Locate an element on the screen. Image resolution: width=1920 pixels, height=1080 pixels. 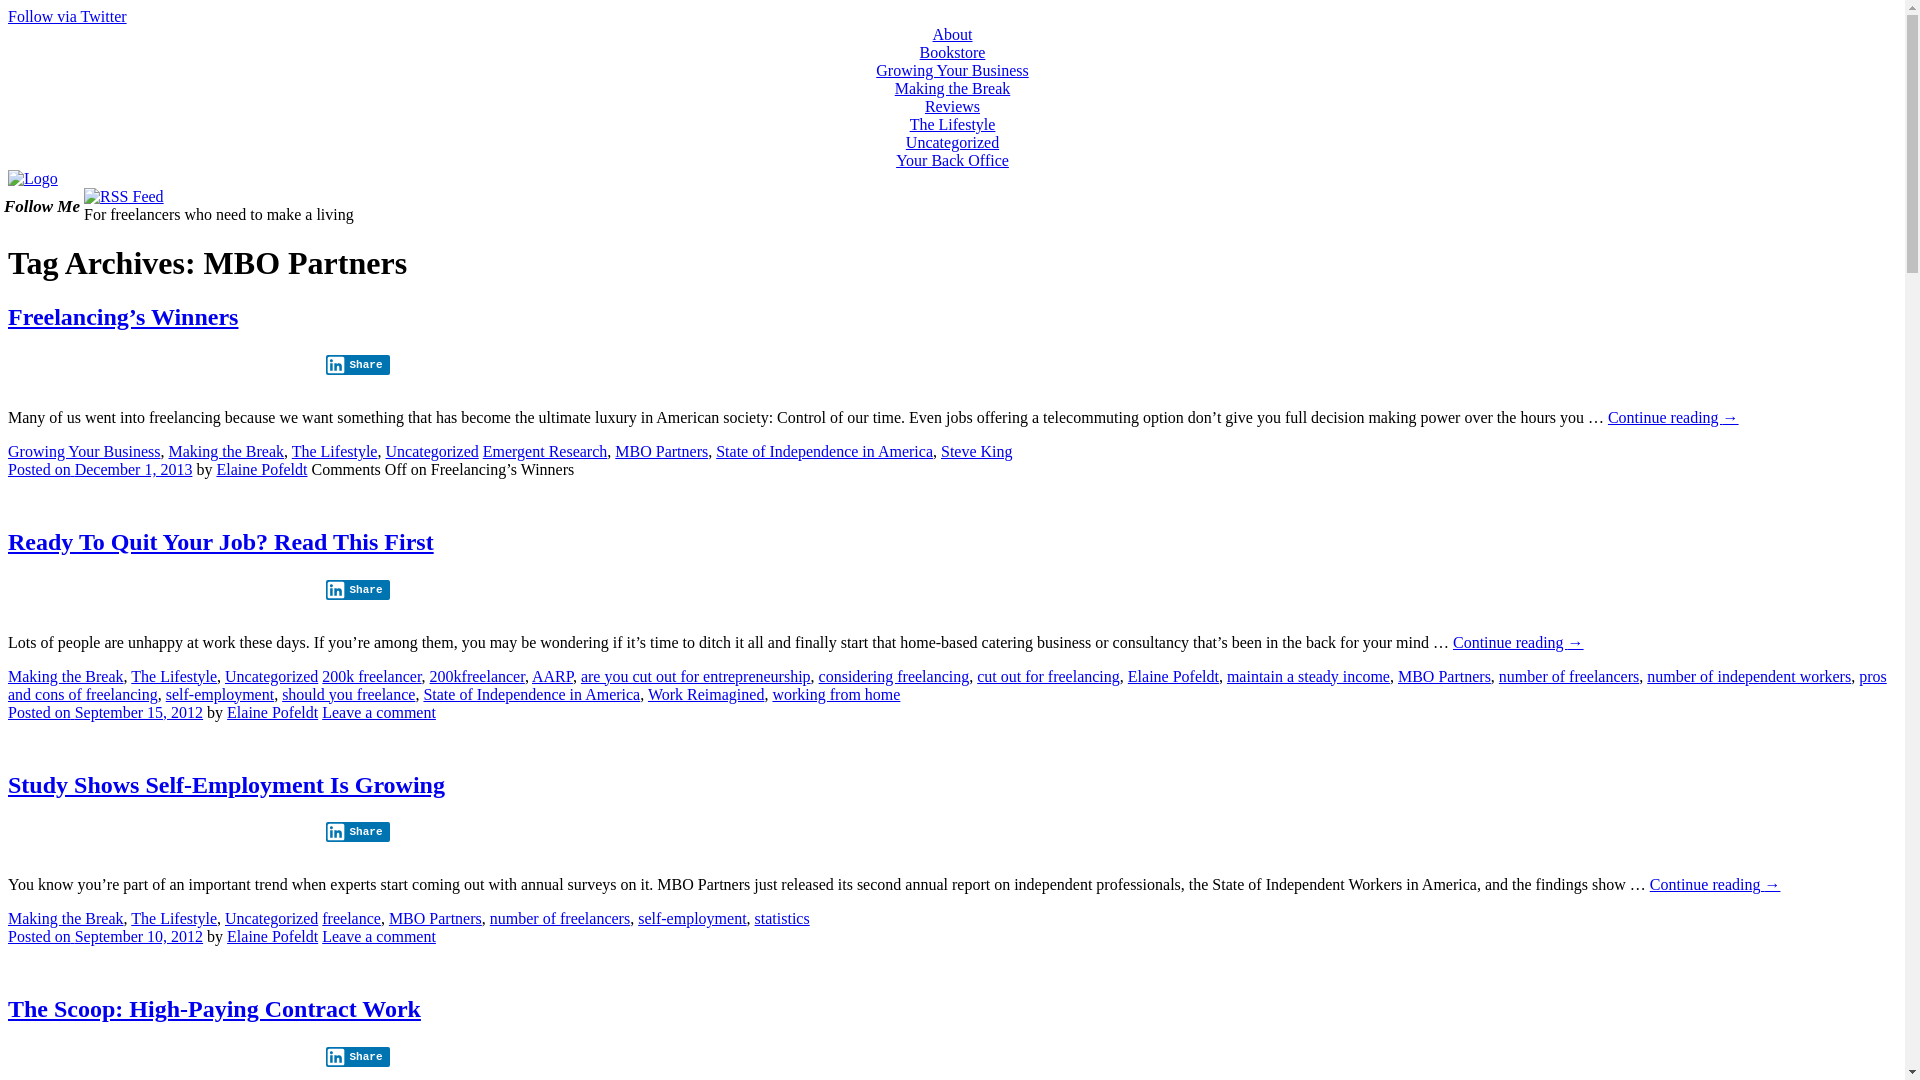
Elaine Pofeldt is located at coordinates (1174, 676).